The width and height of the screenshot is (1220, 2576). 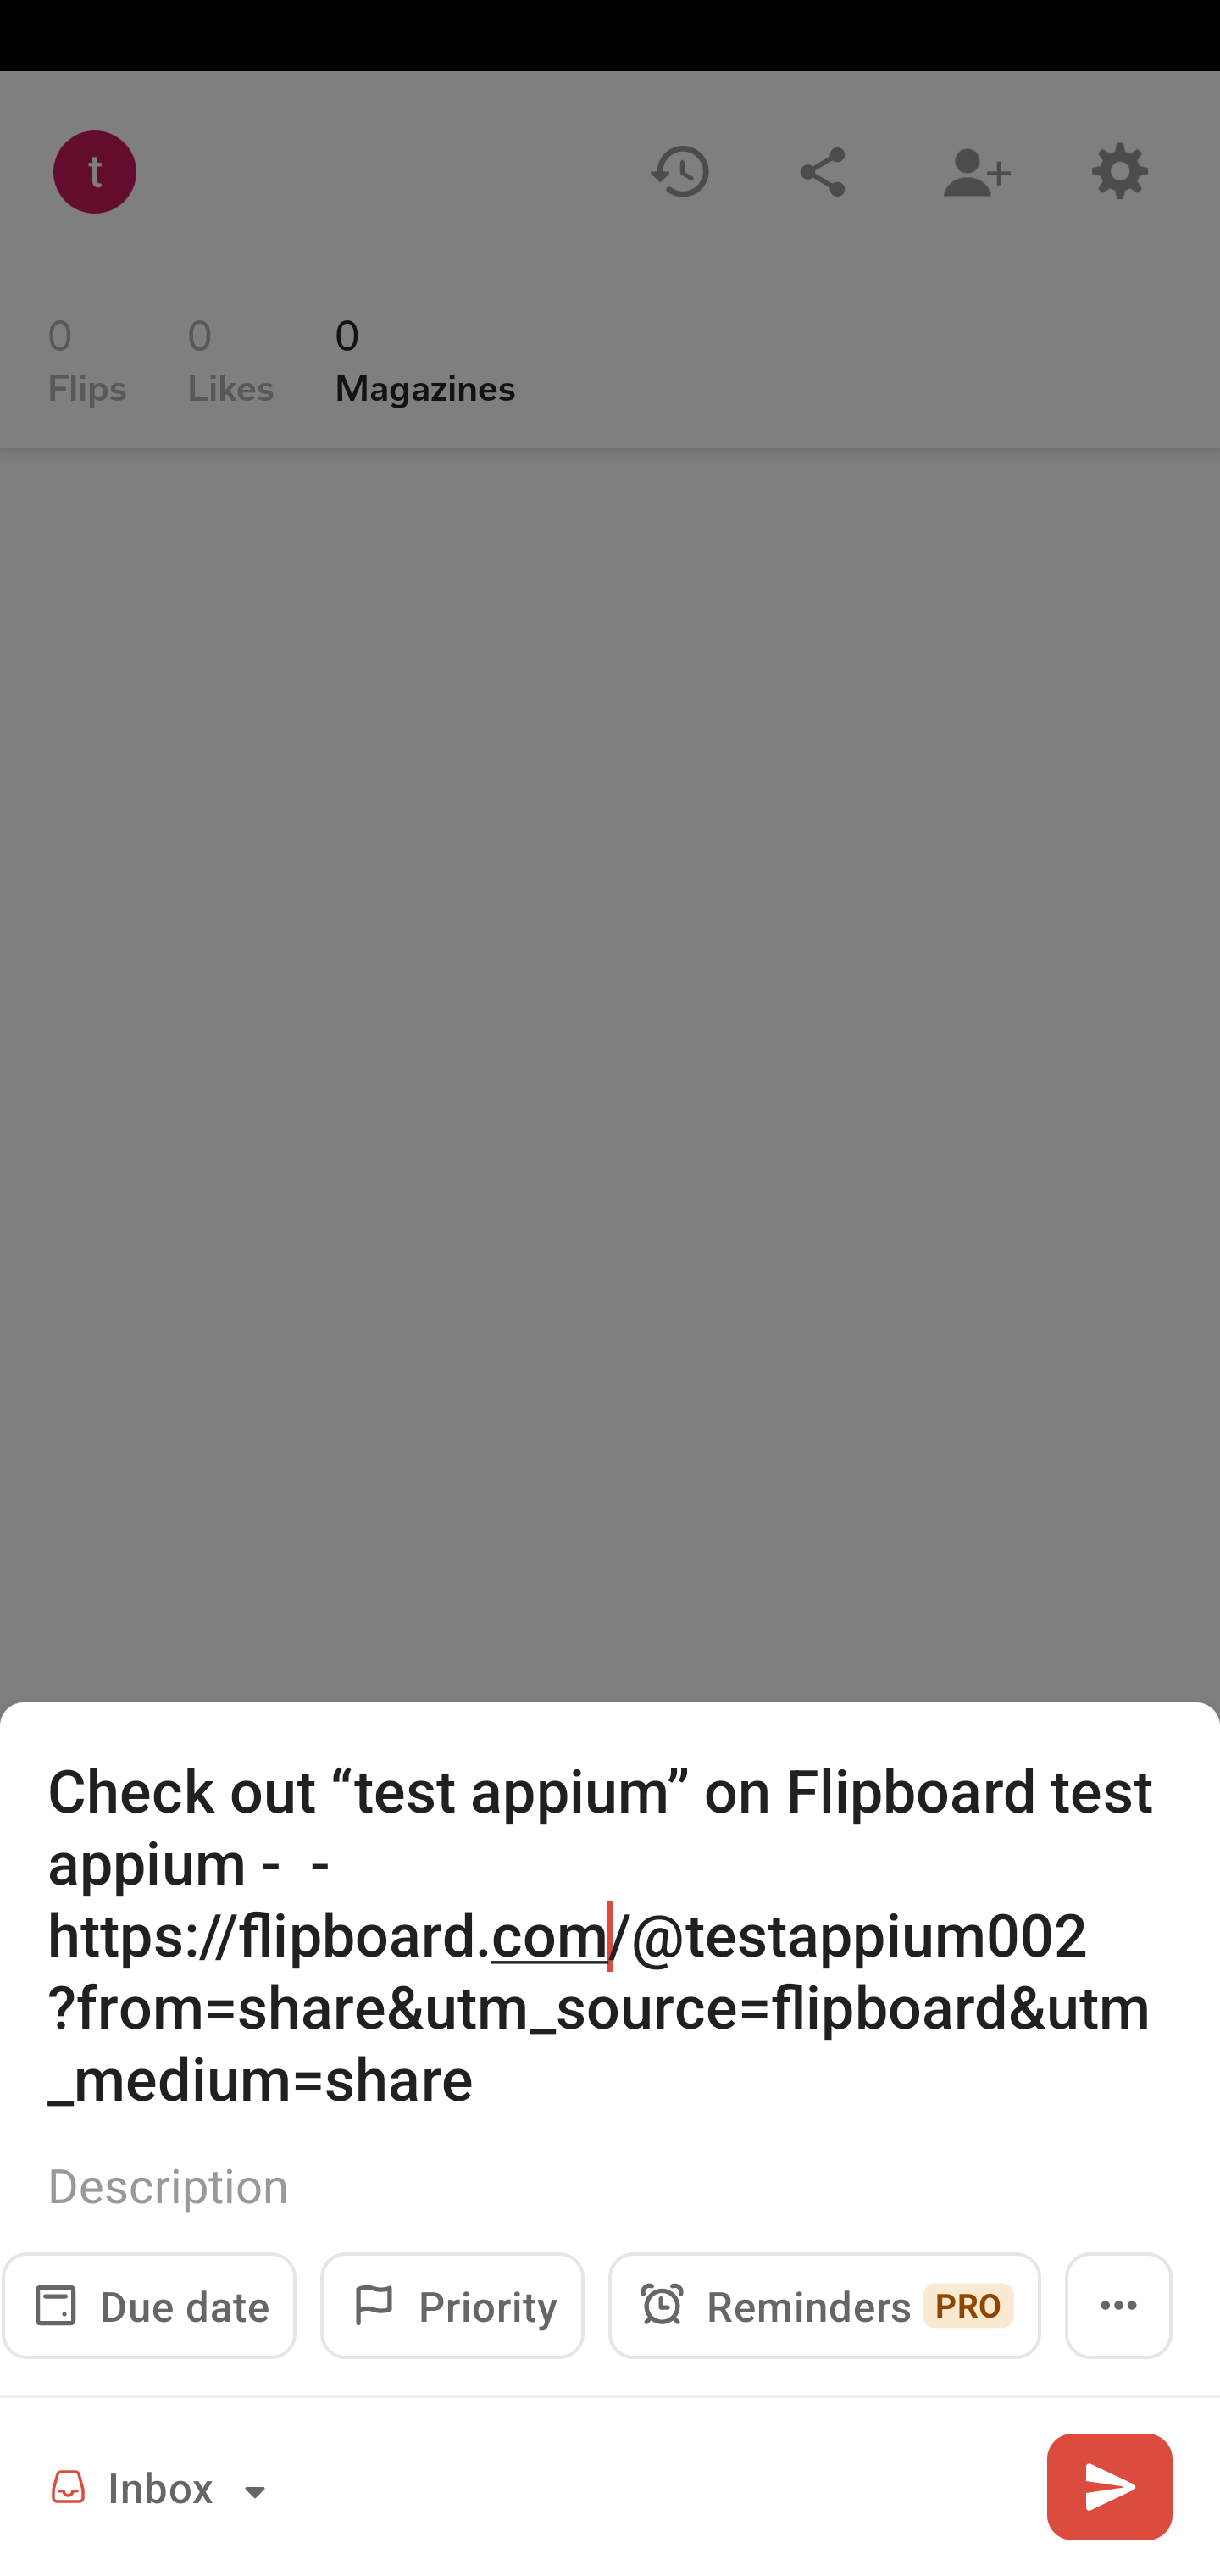 What do you see at coordinates (148, 2305) in the screenshot?
I see `Due date Date` at bounding box center [148, 2305].